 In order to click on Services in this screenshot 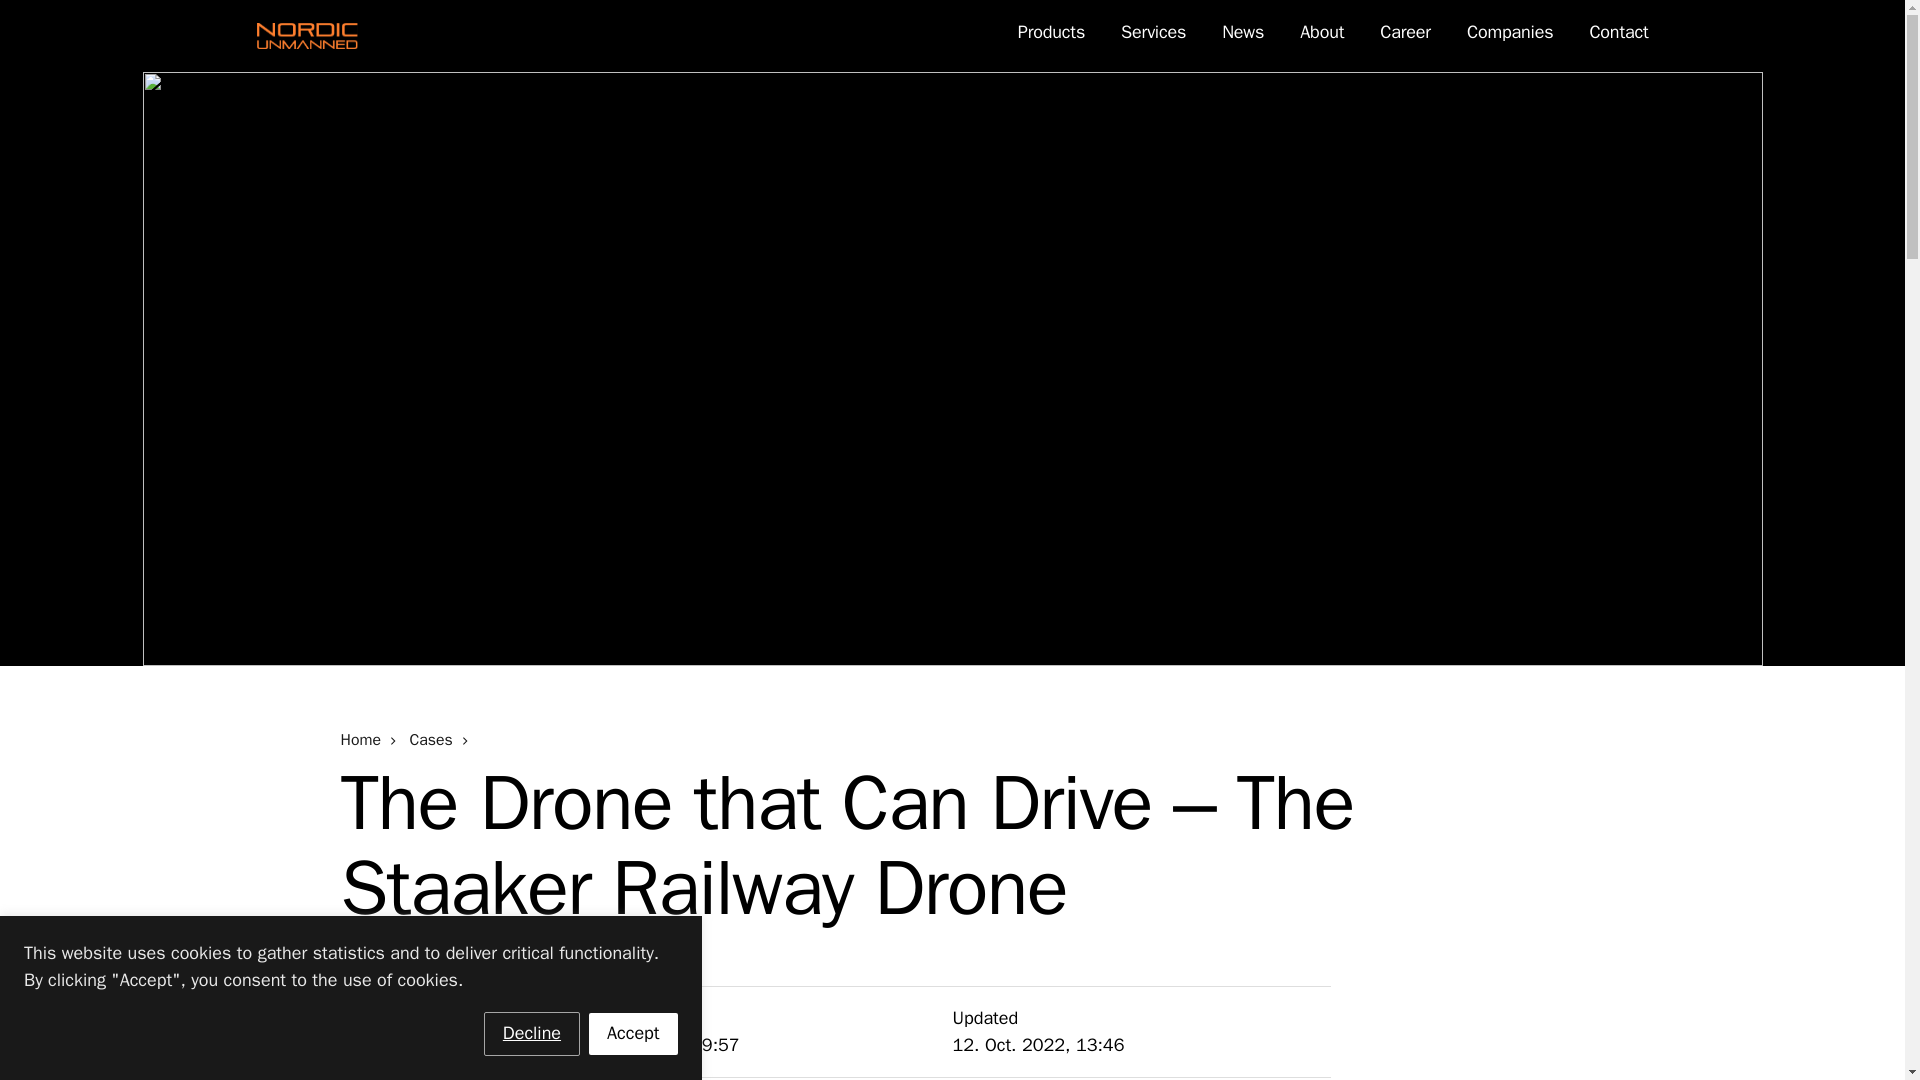, I will do `click(1154, 32)`.